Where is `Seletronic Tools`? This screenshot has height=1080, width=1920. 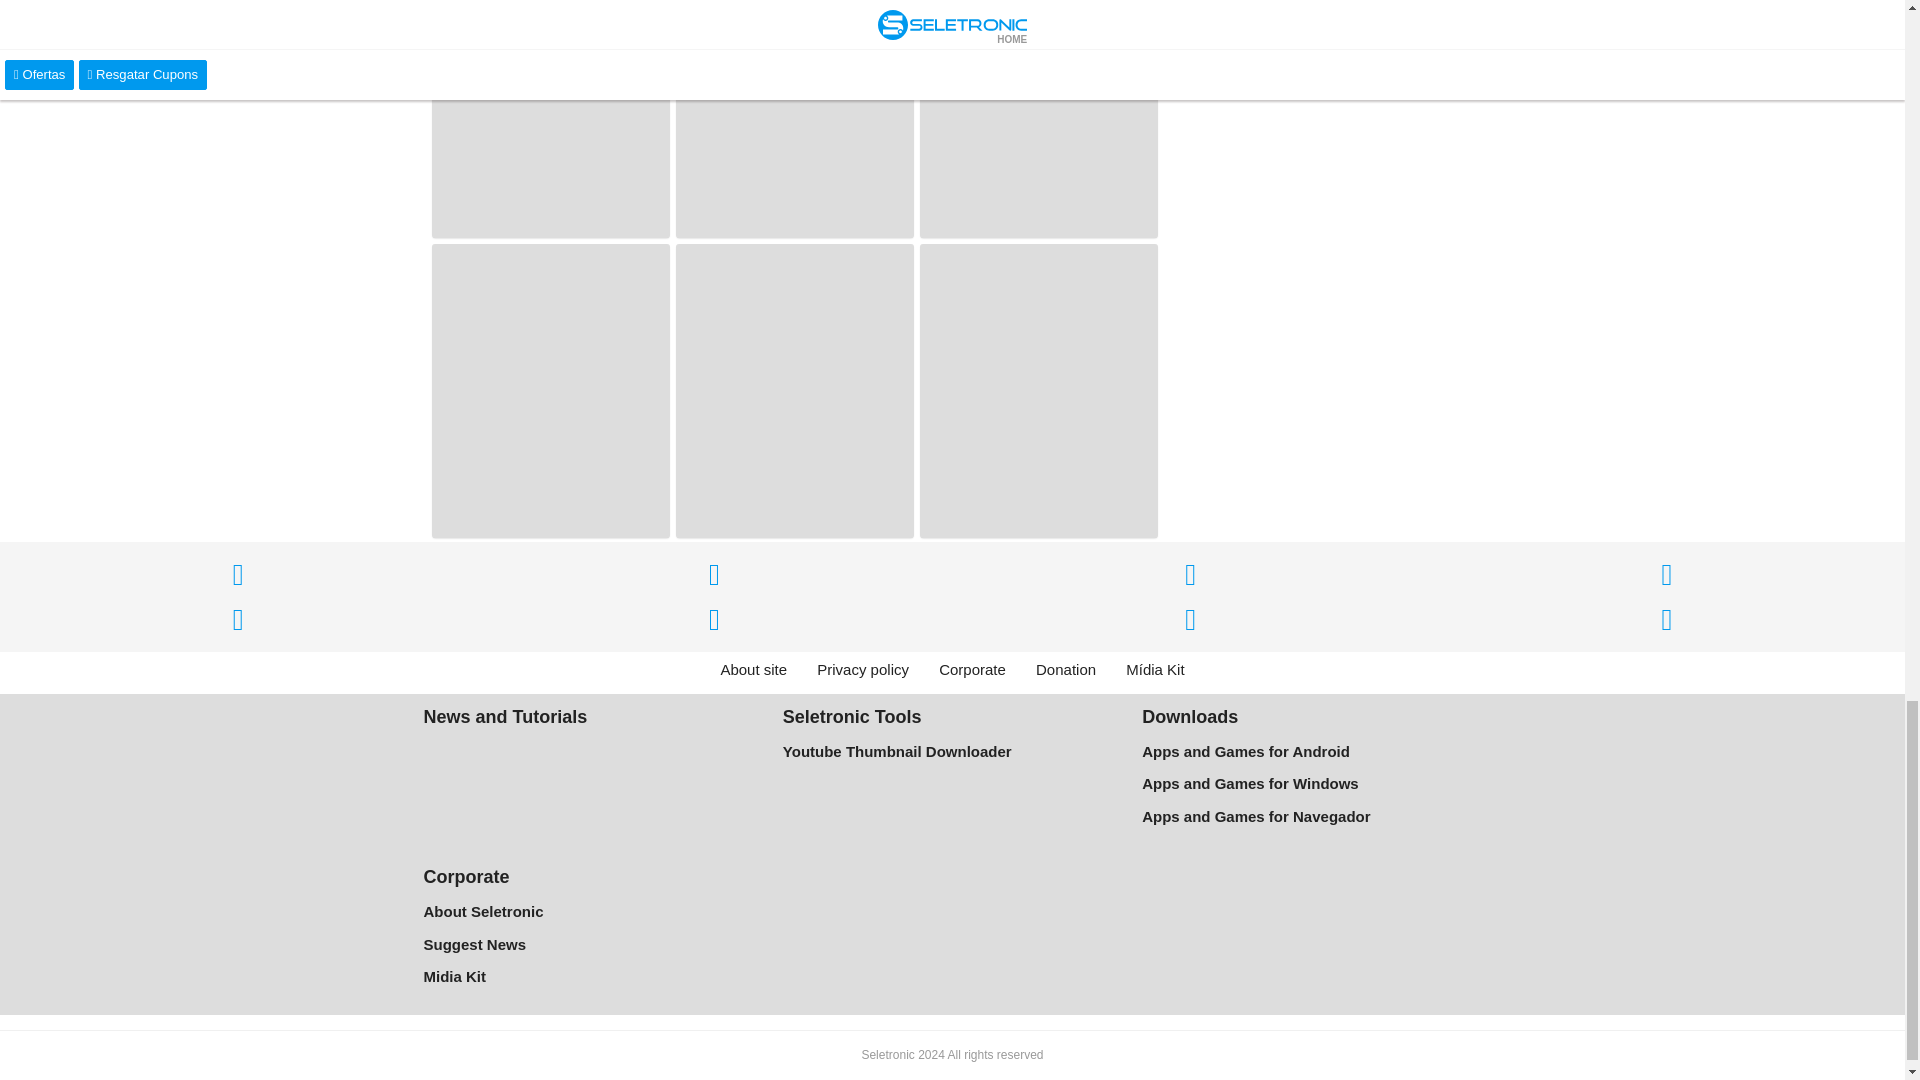
Seletronic Tools is located at coordinates (852, 716).